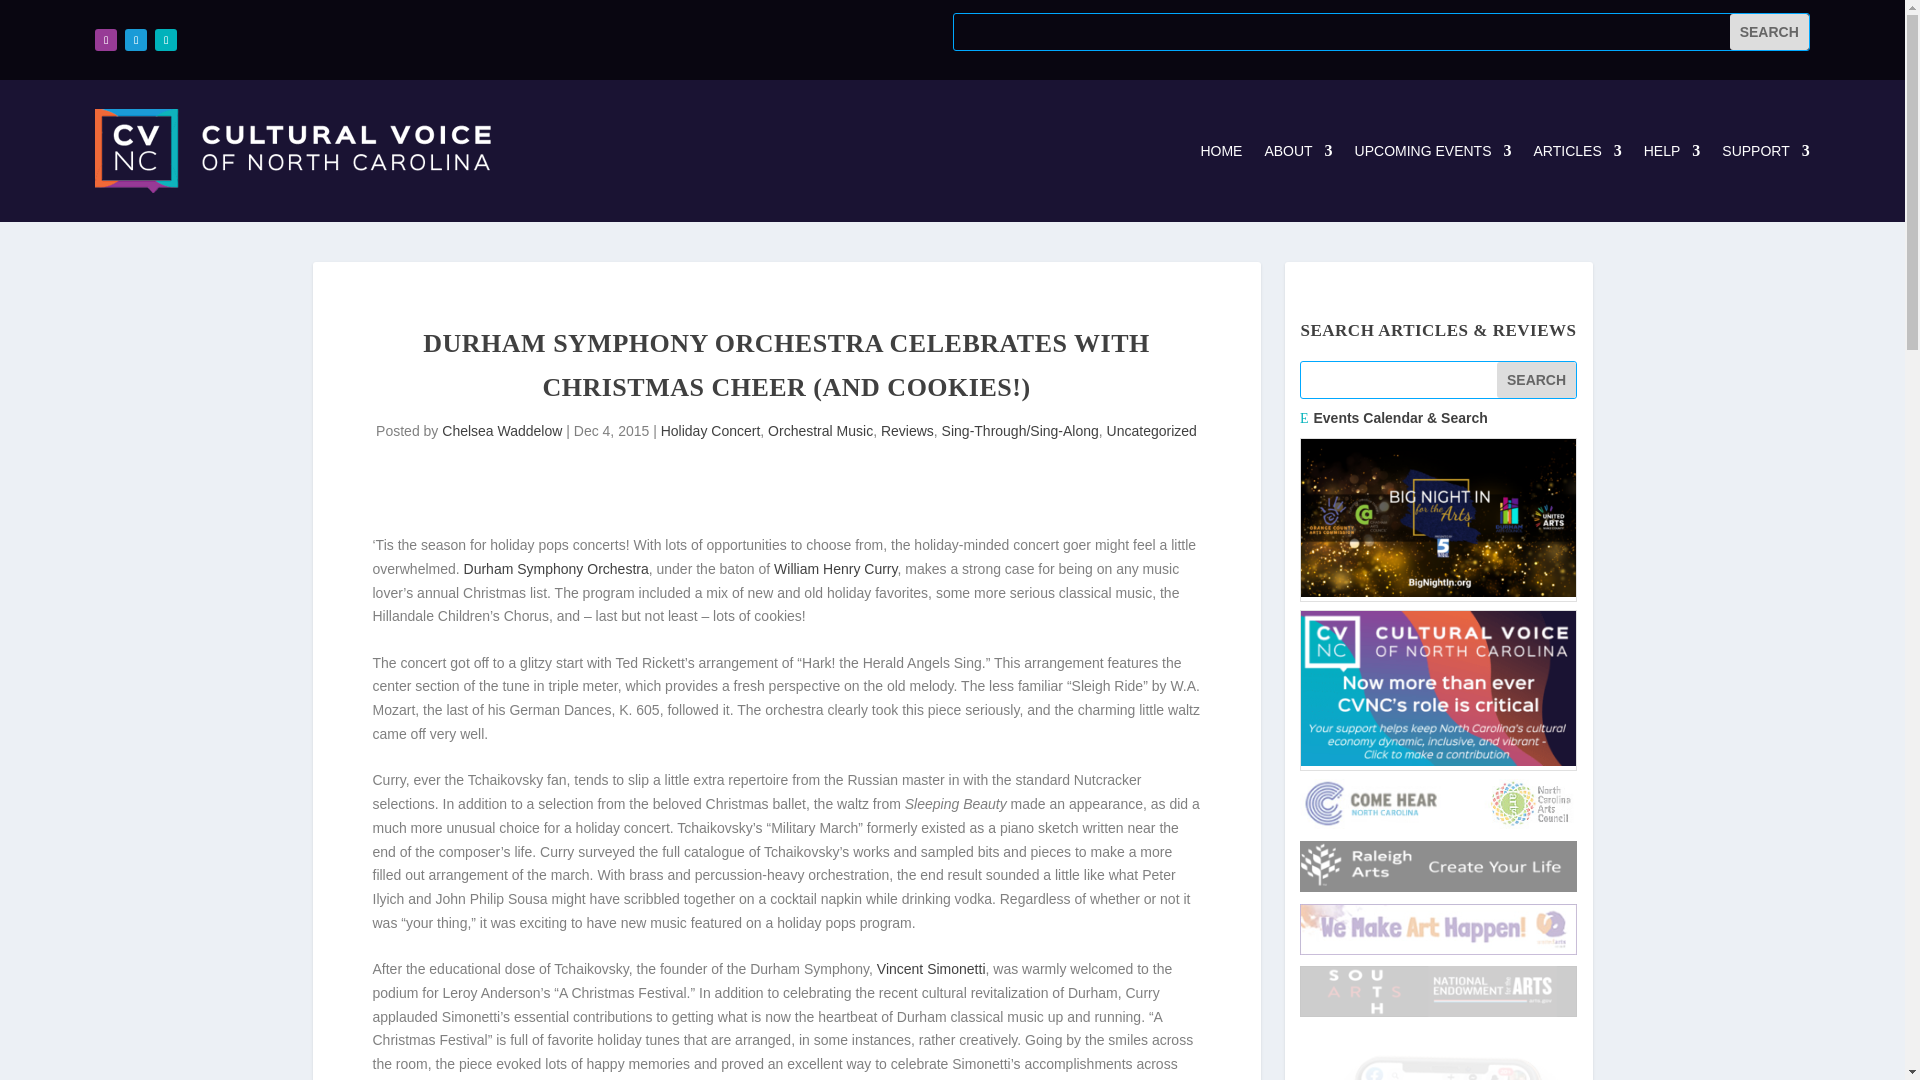  What do you see at coordinates (1298, 151) in the screenshot?
I see `ABOUT` at bounding box center [1298, 151].